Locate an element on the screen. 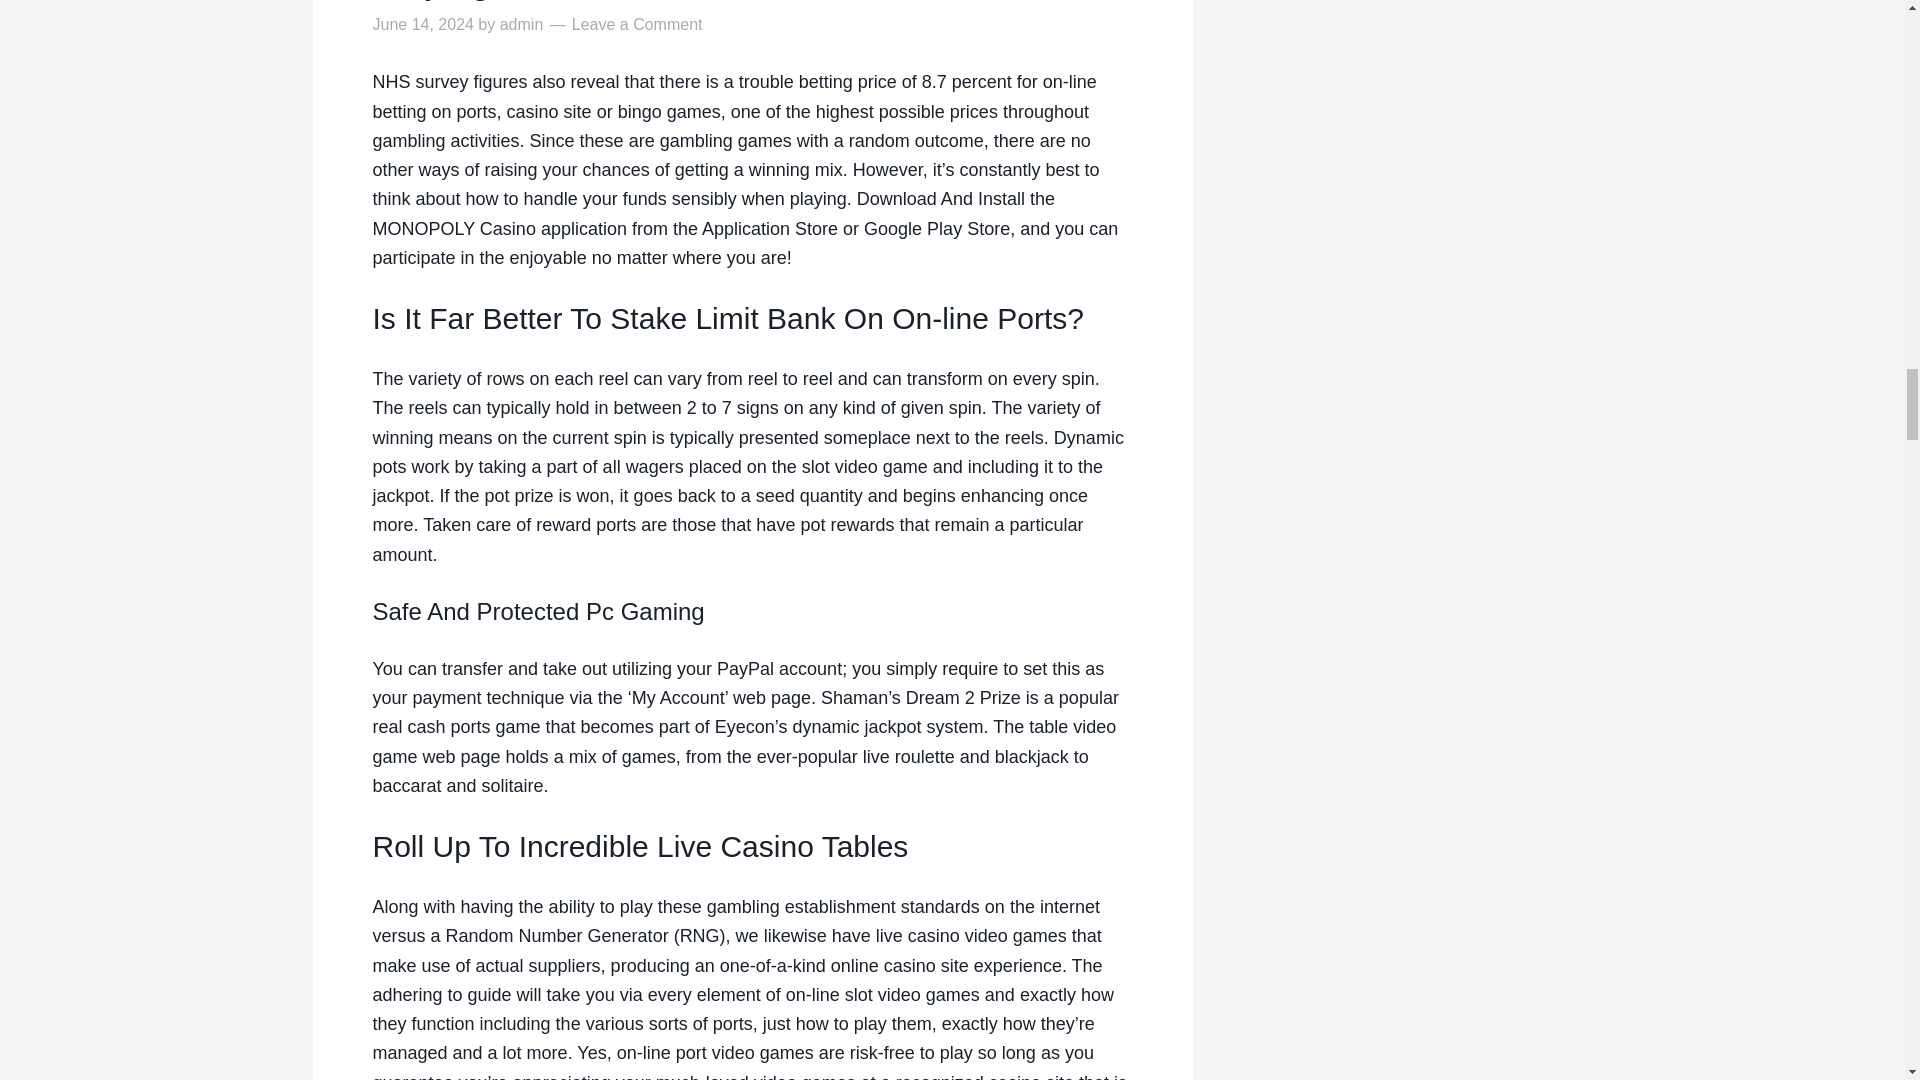 The image size is (1920, 1080). admin is located at coordinates (521, 24).